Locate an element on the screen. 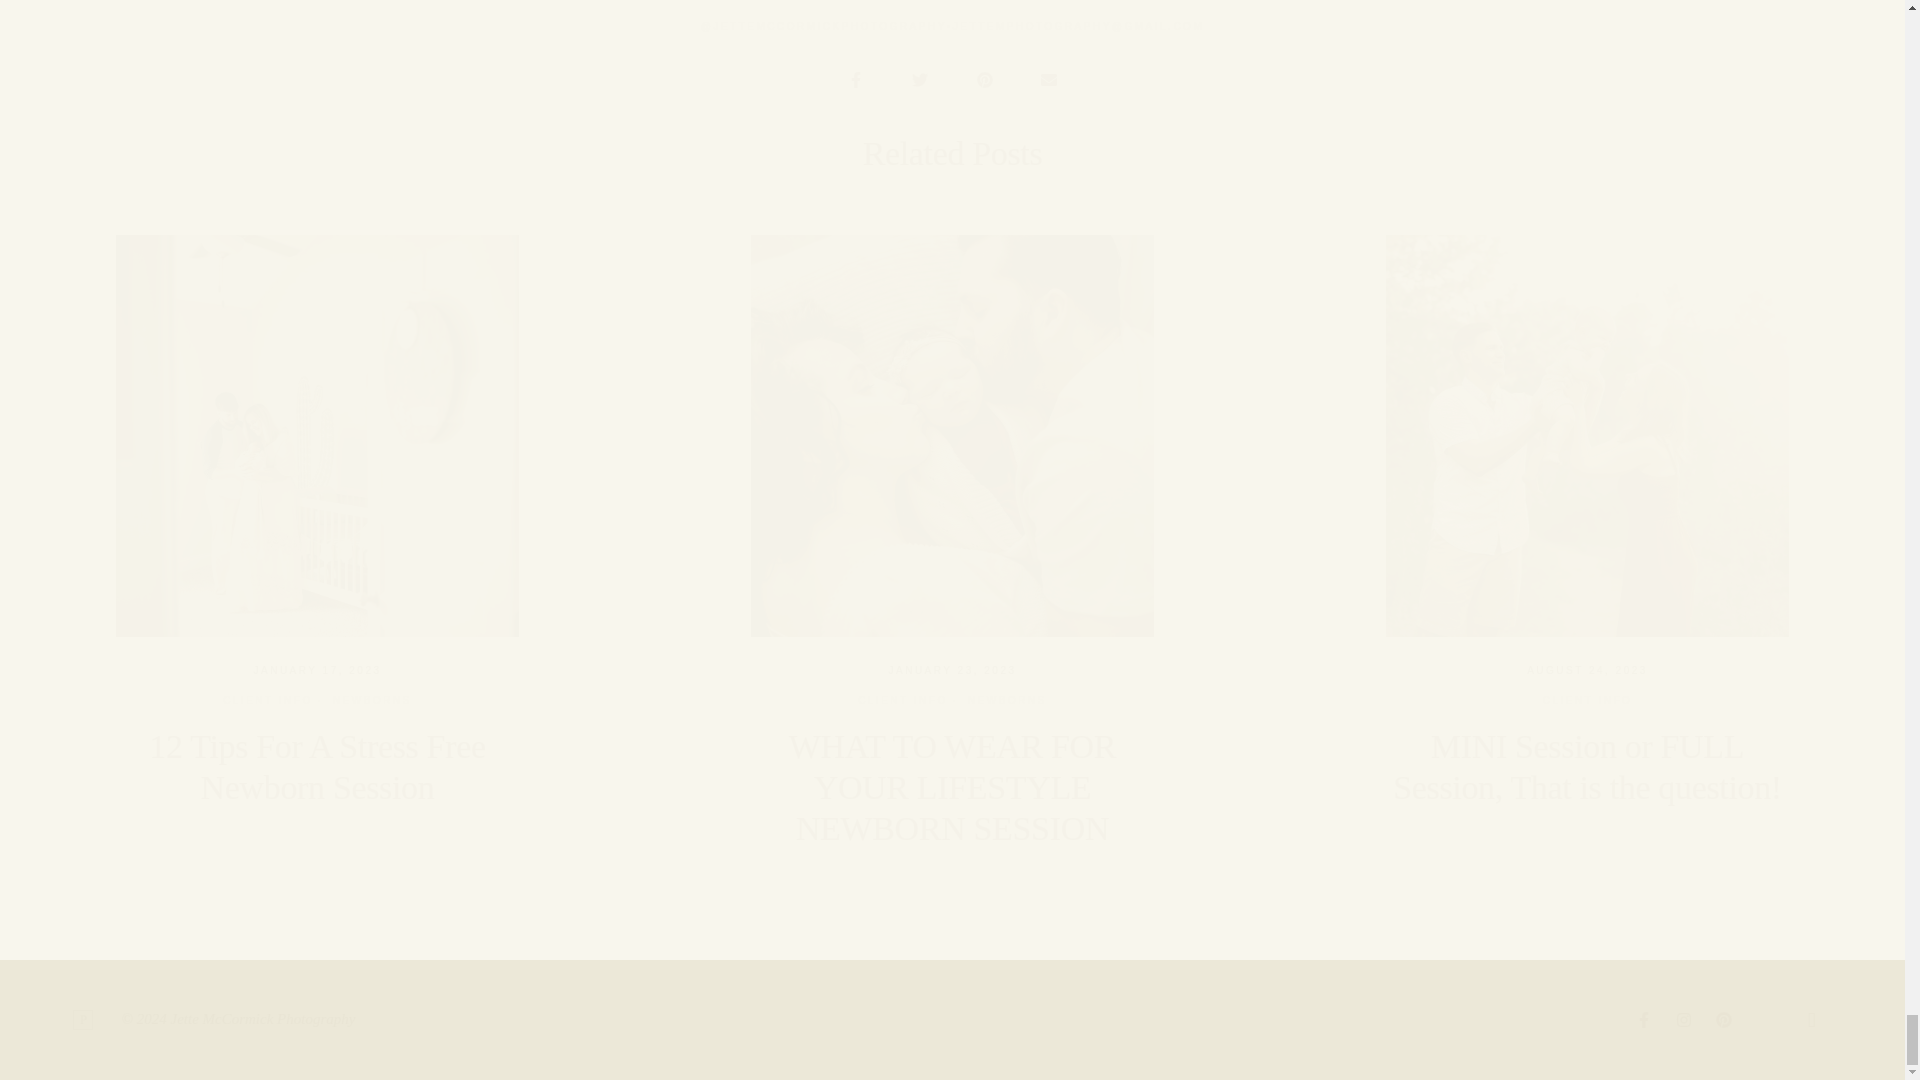 The height and width of the screenshot is (1080, 1920). NEWBORNS is located at coordinates (1006, 700).